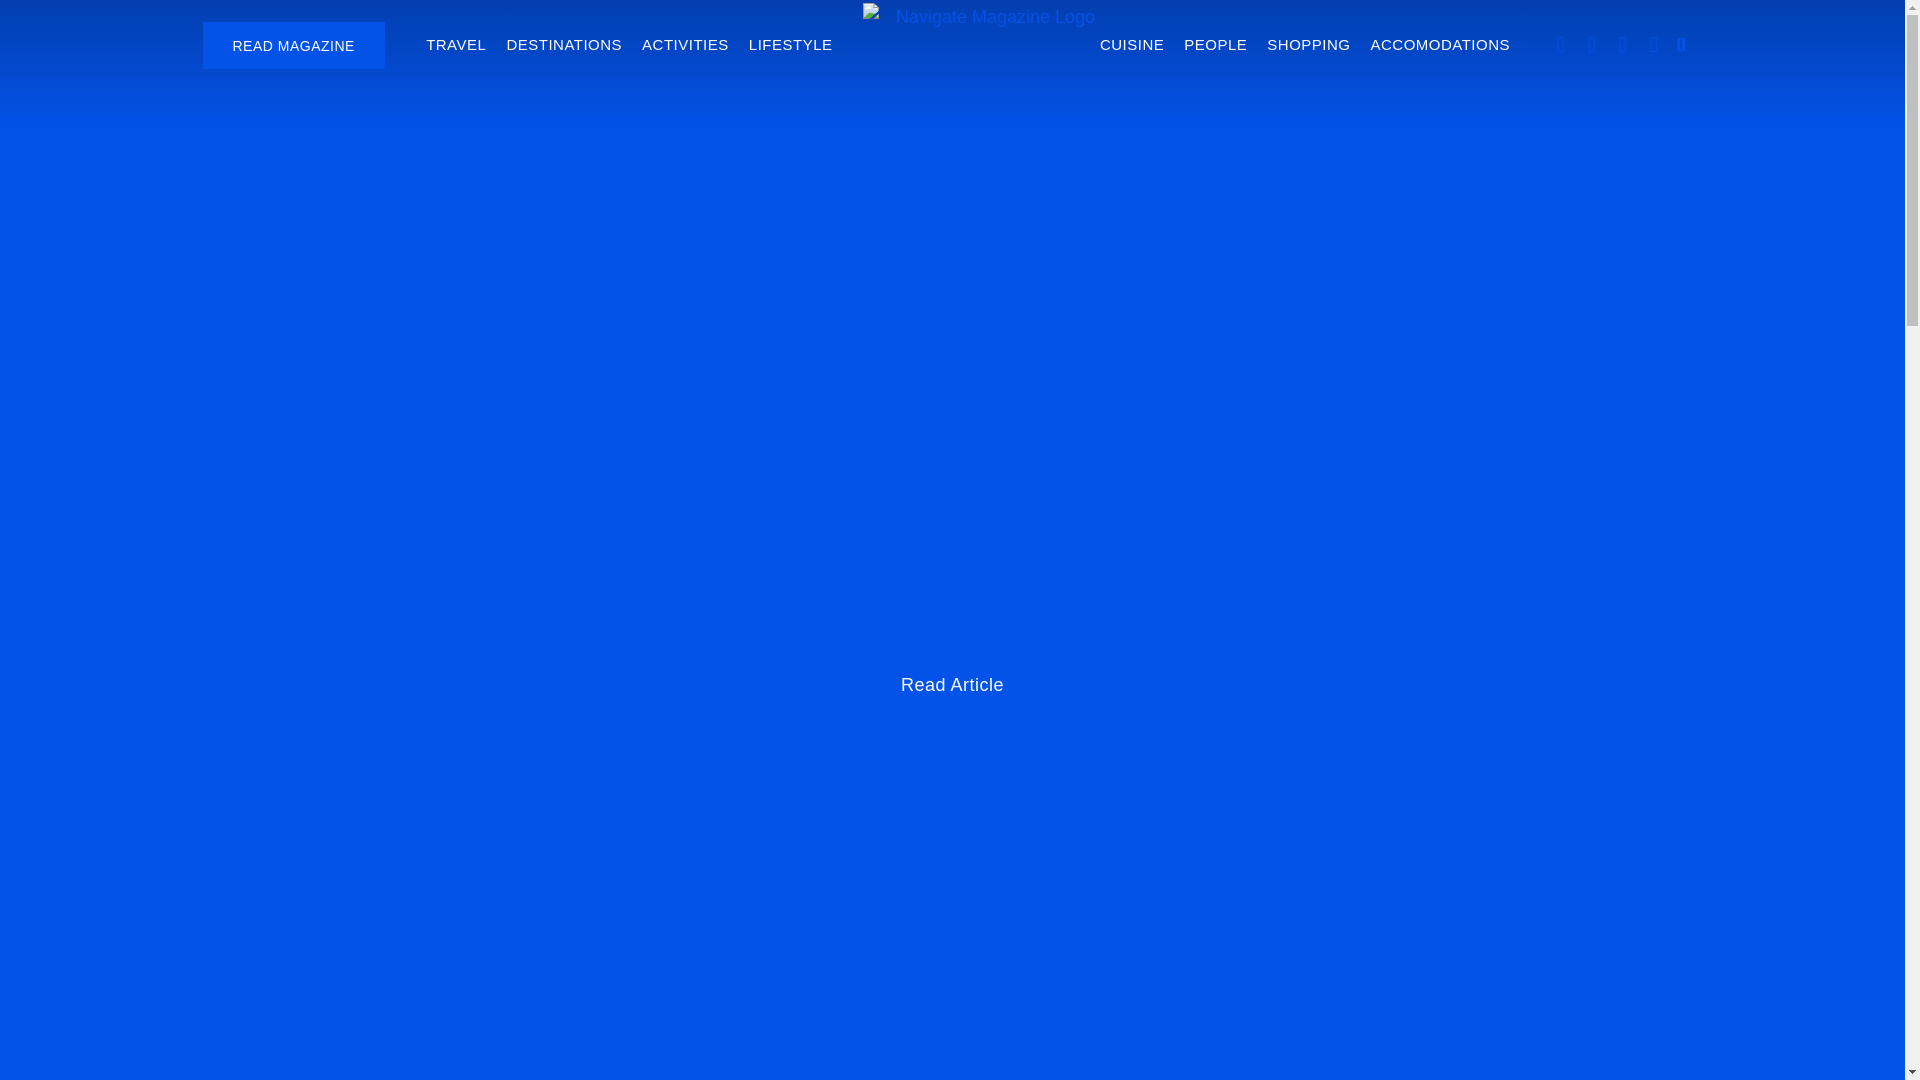 This screenshot has height=1080, width=1920. What do you see at coordinates (564, 44) in the screenshot?
I see `DESTINATIONS` at bounding box center [564, 44].